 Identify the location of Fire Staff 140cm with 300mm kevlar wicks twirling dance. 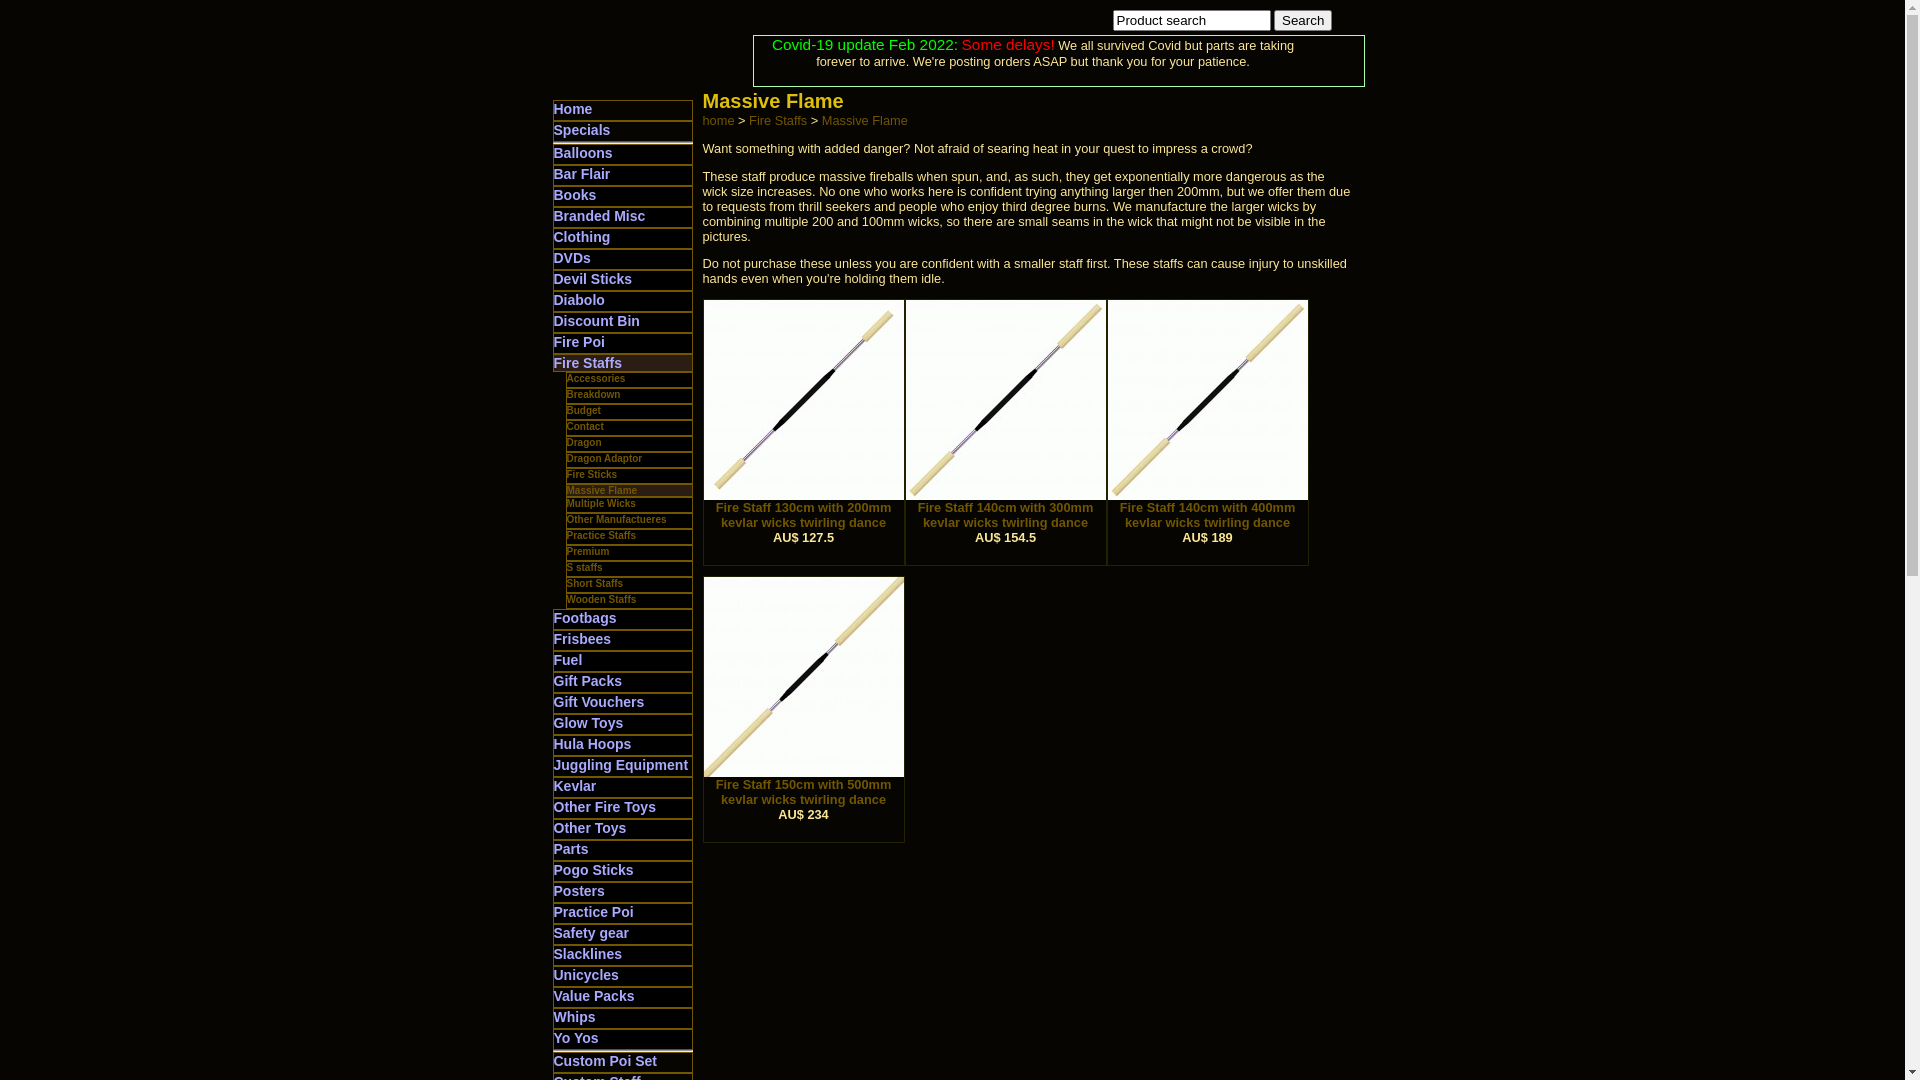
(1006, 509).